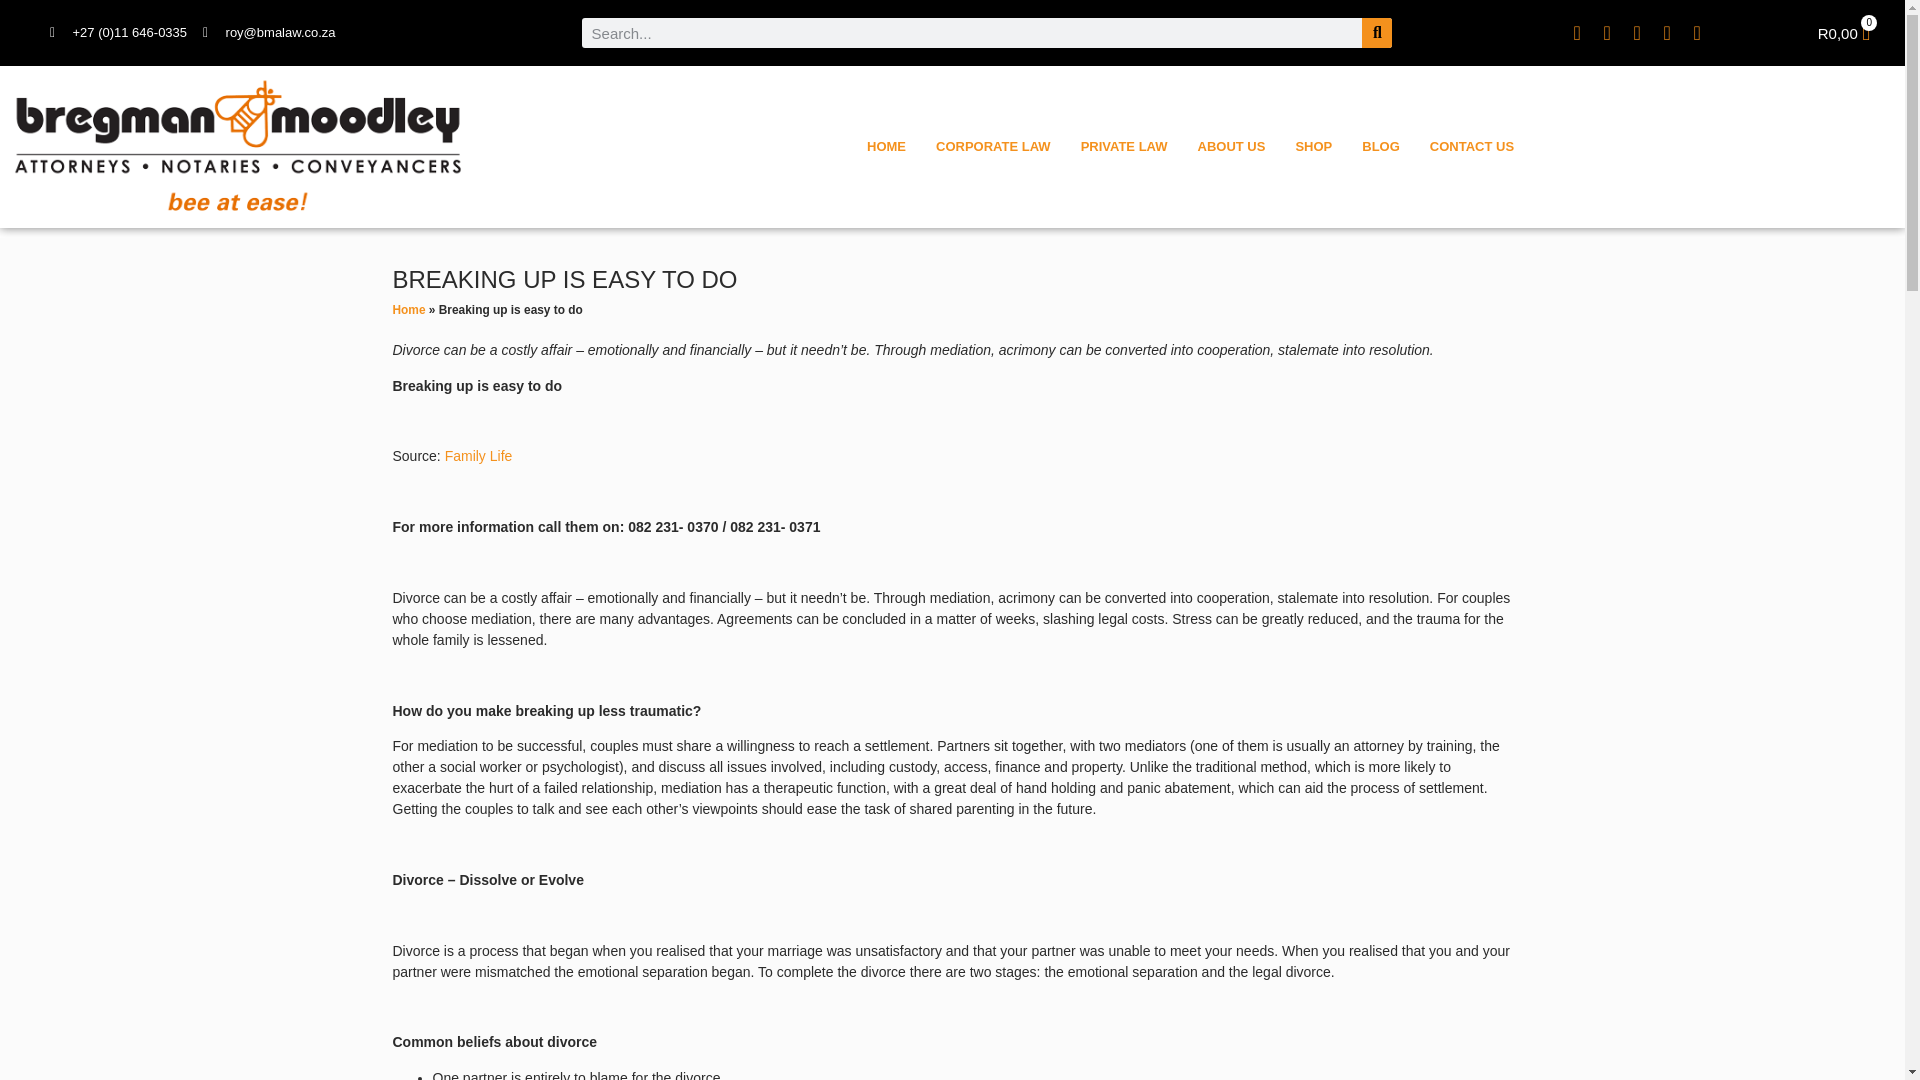 The width and height of the screenshot is (1920, 1080). Describe the element at coordinates (1124, 146) in the screenshot. I see `PRIVATE LAW` at that location.